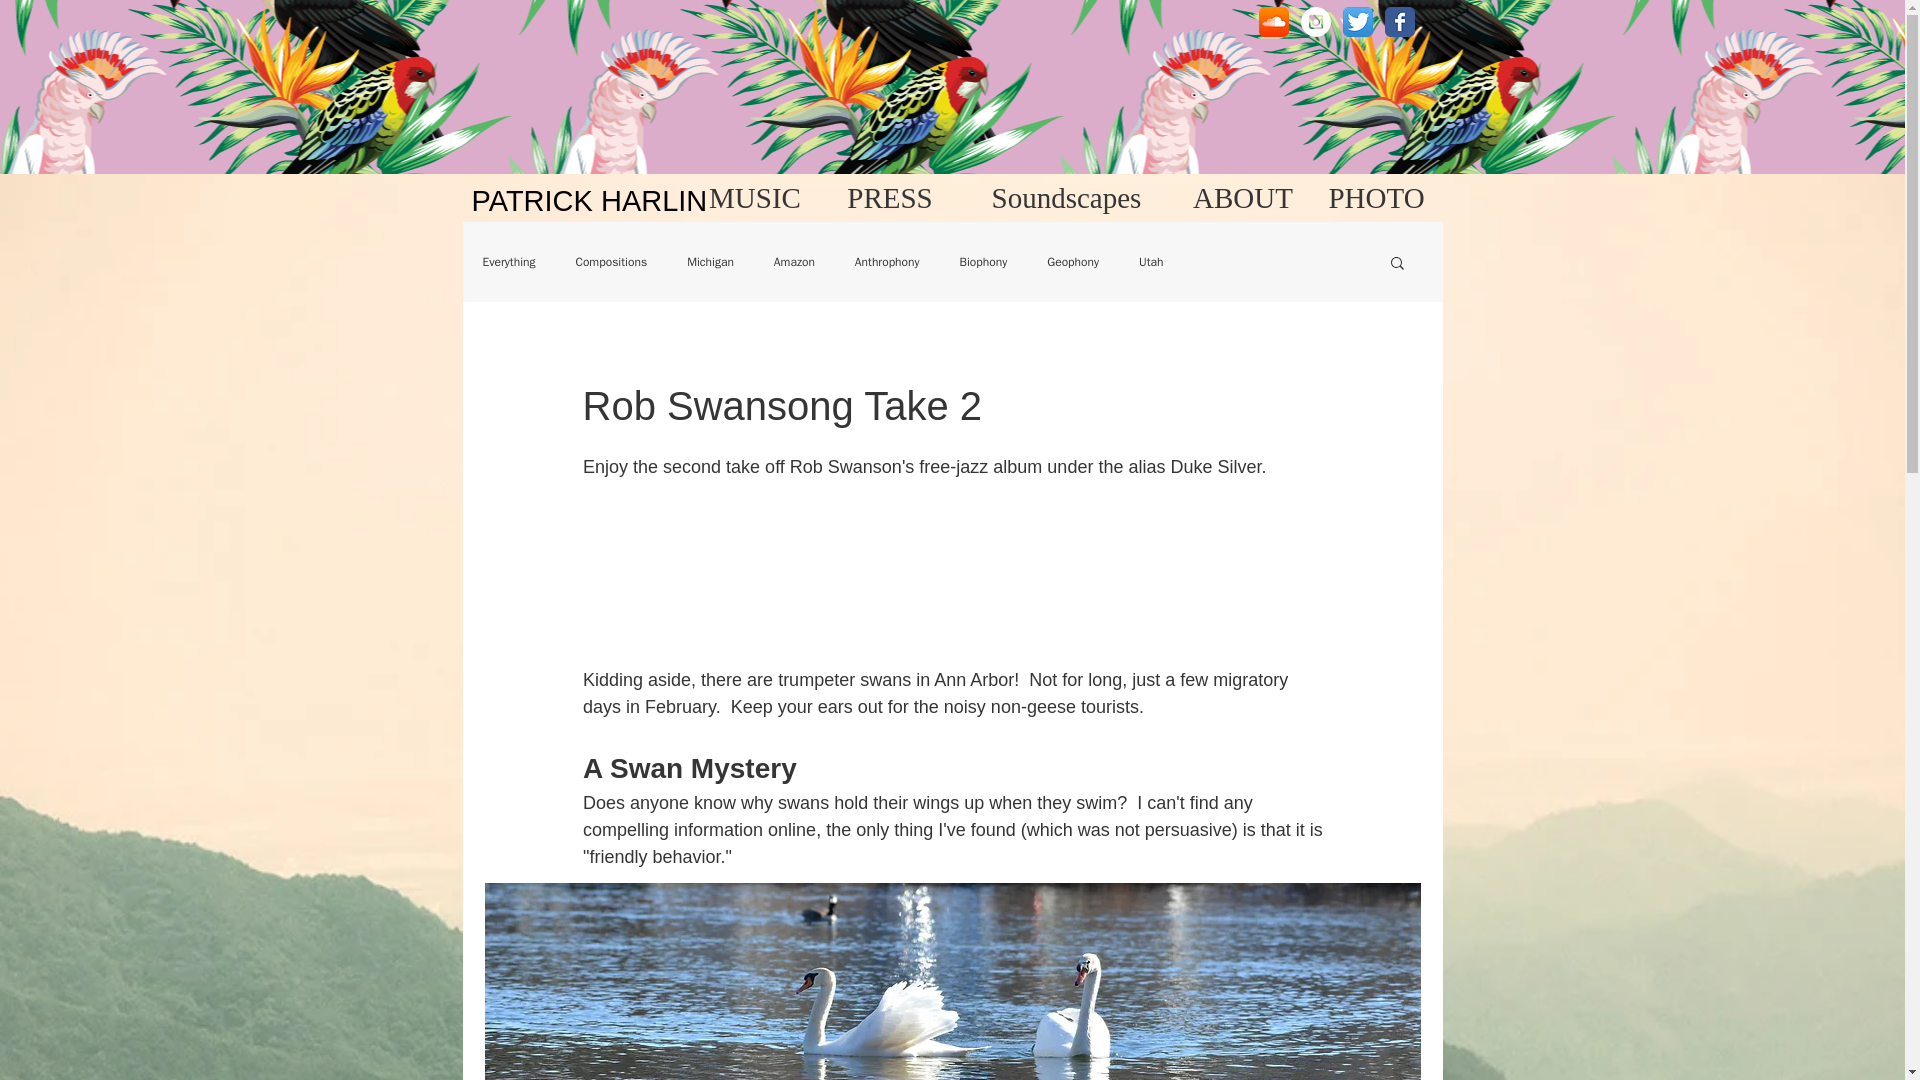  What do you see at coordinates (1243, 197) in the screenshot?
I see `ABOUT` at bounding box center [1243, 197].